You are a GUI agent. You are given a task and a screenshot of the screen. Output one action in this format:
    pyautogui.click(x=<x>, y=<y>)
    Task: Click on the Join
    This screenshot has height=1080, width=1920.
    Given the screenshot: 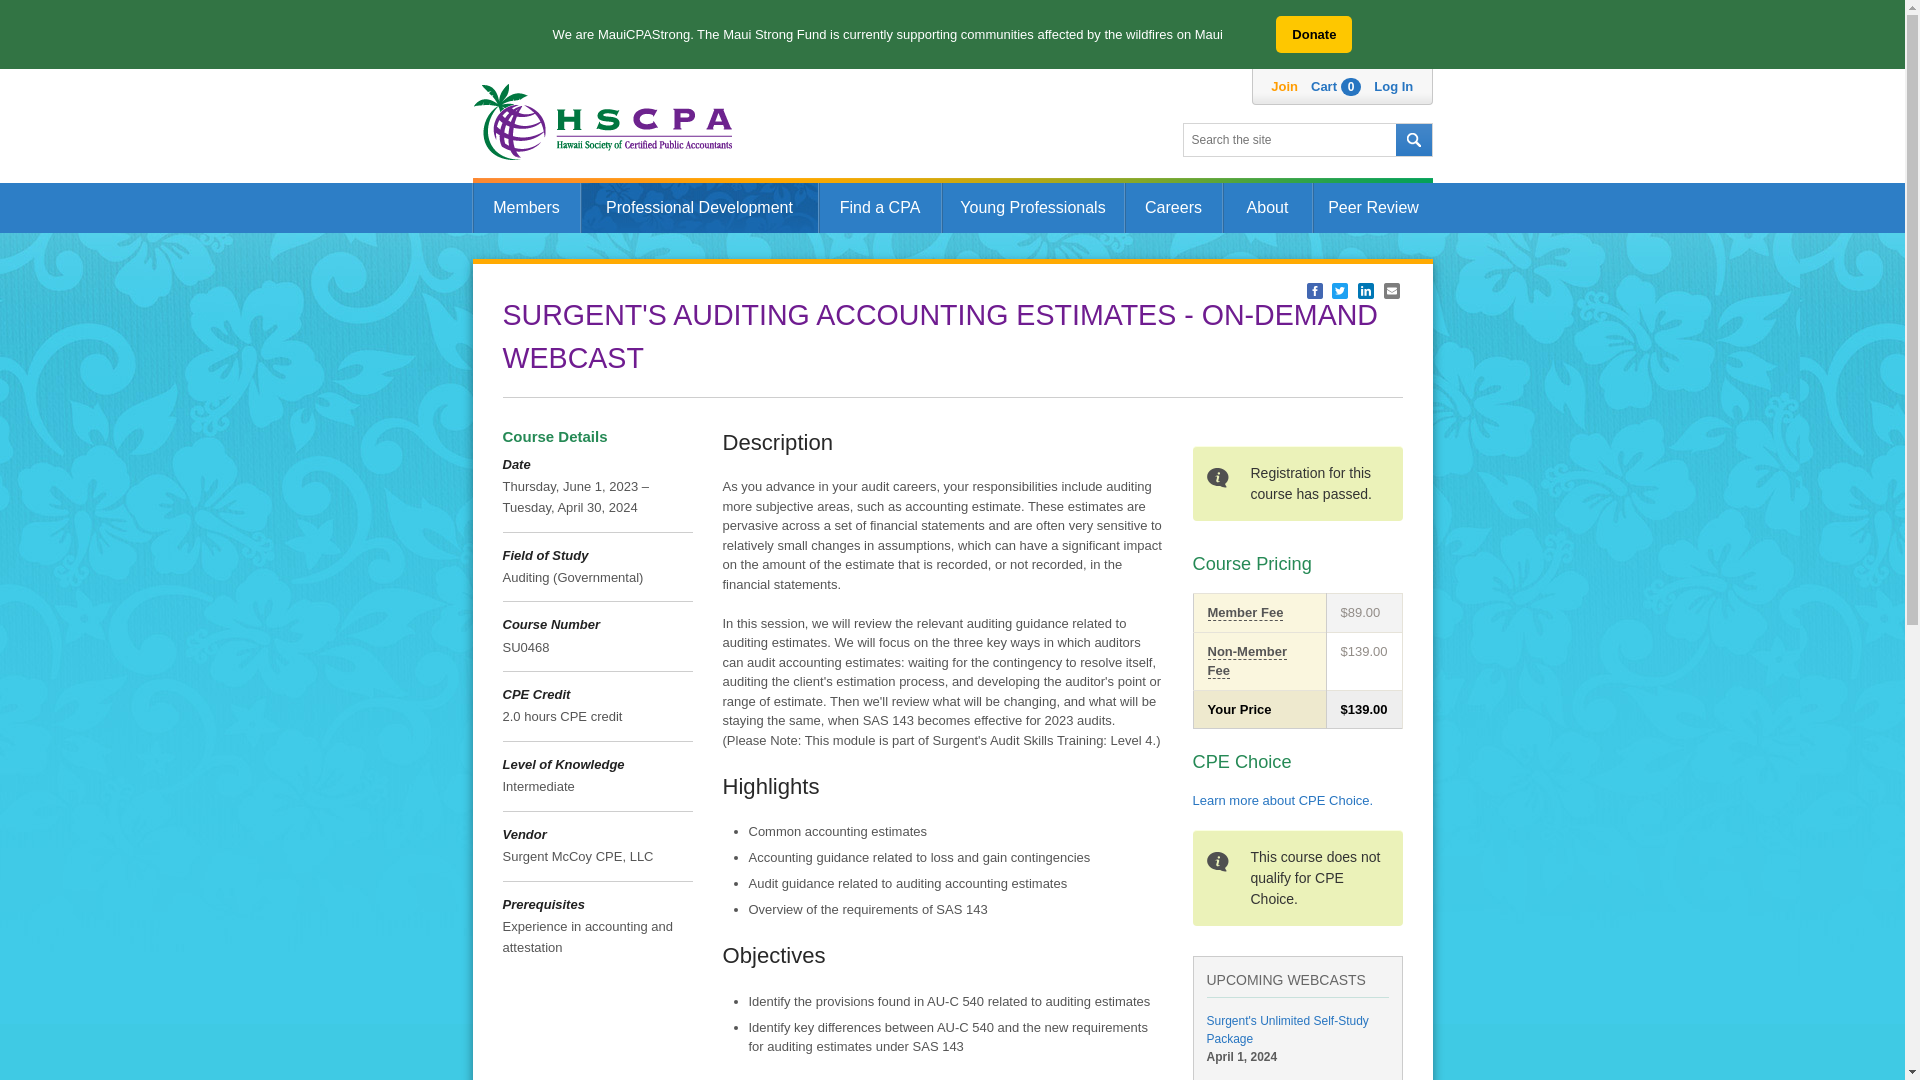 What is the action you would take?
    pyautogui.click(x=1284, y=86)
    